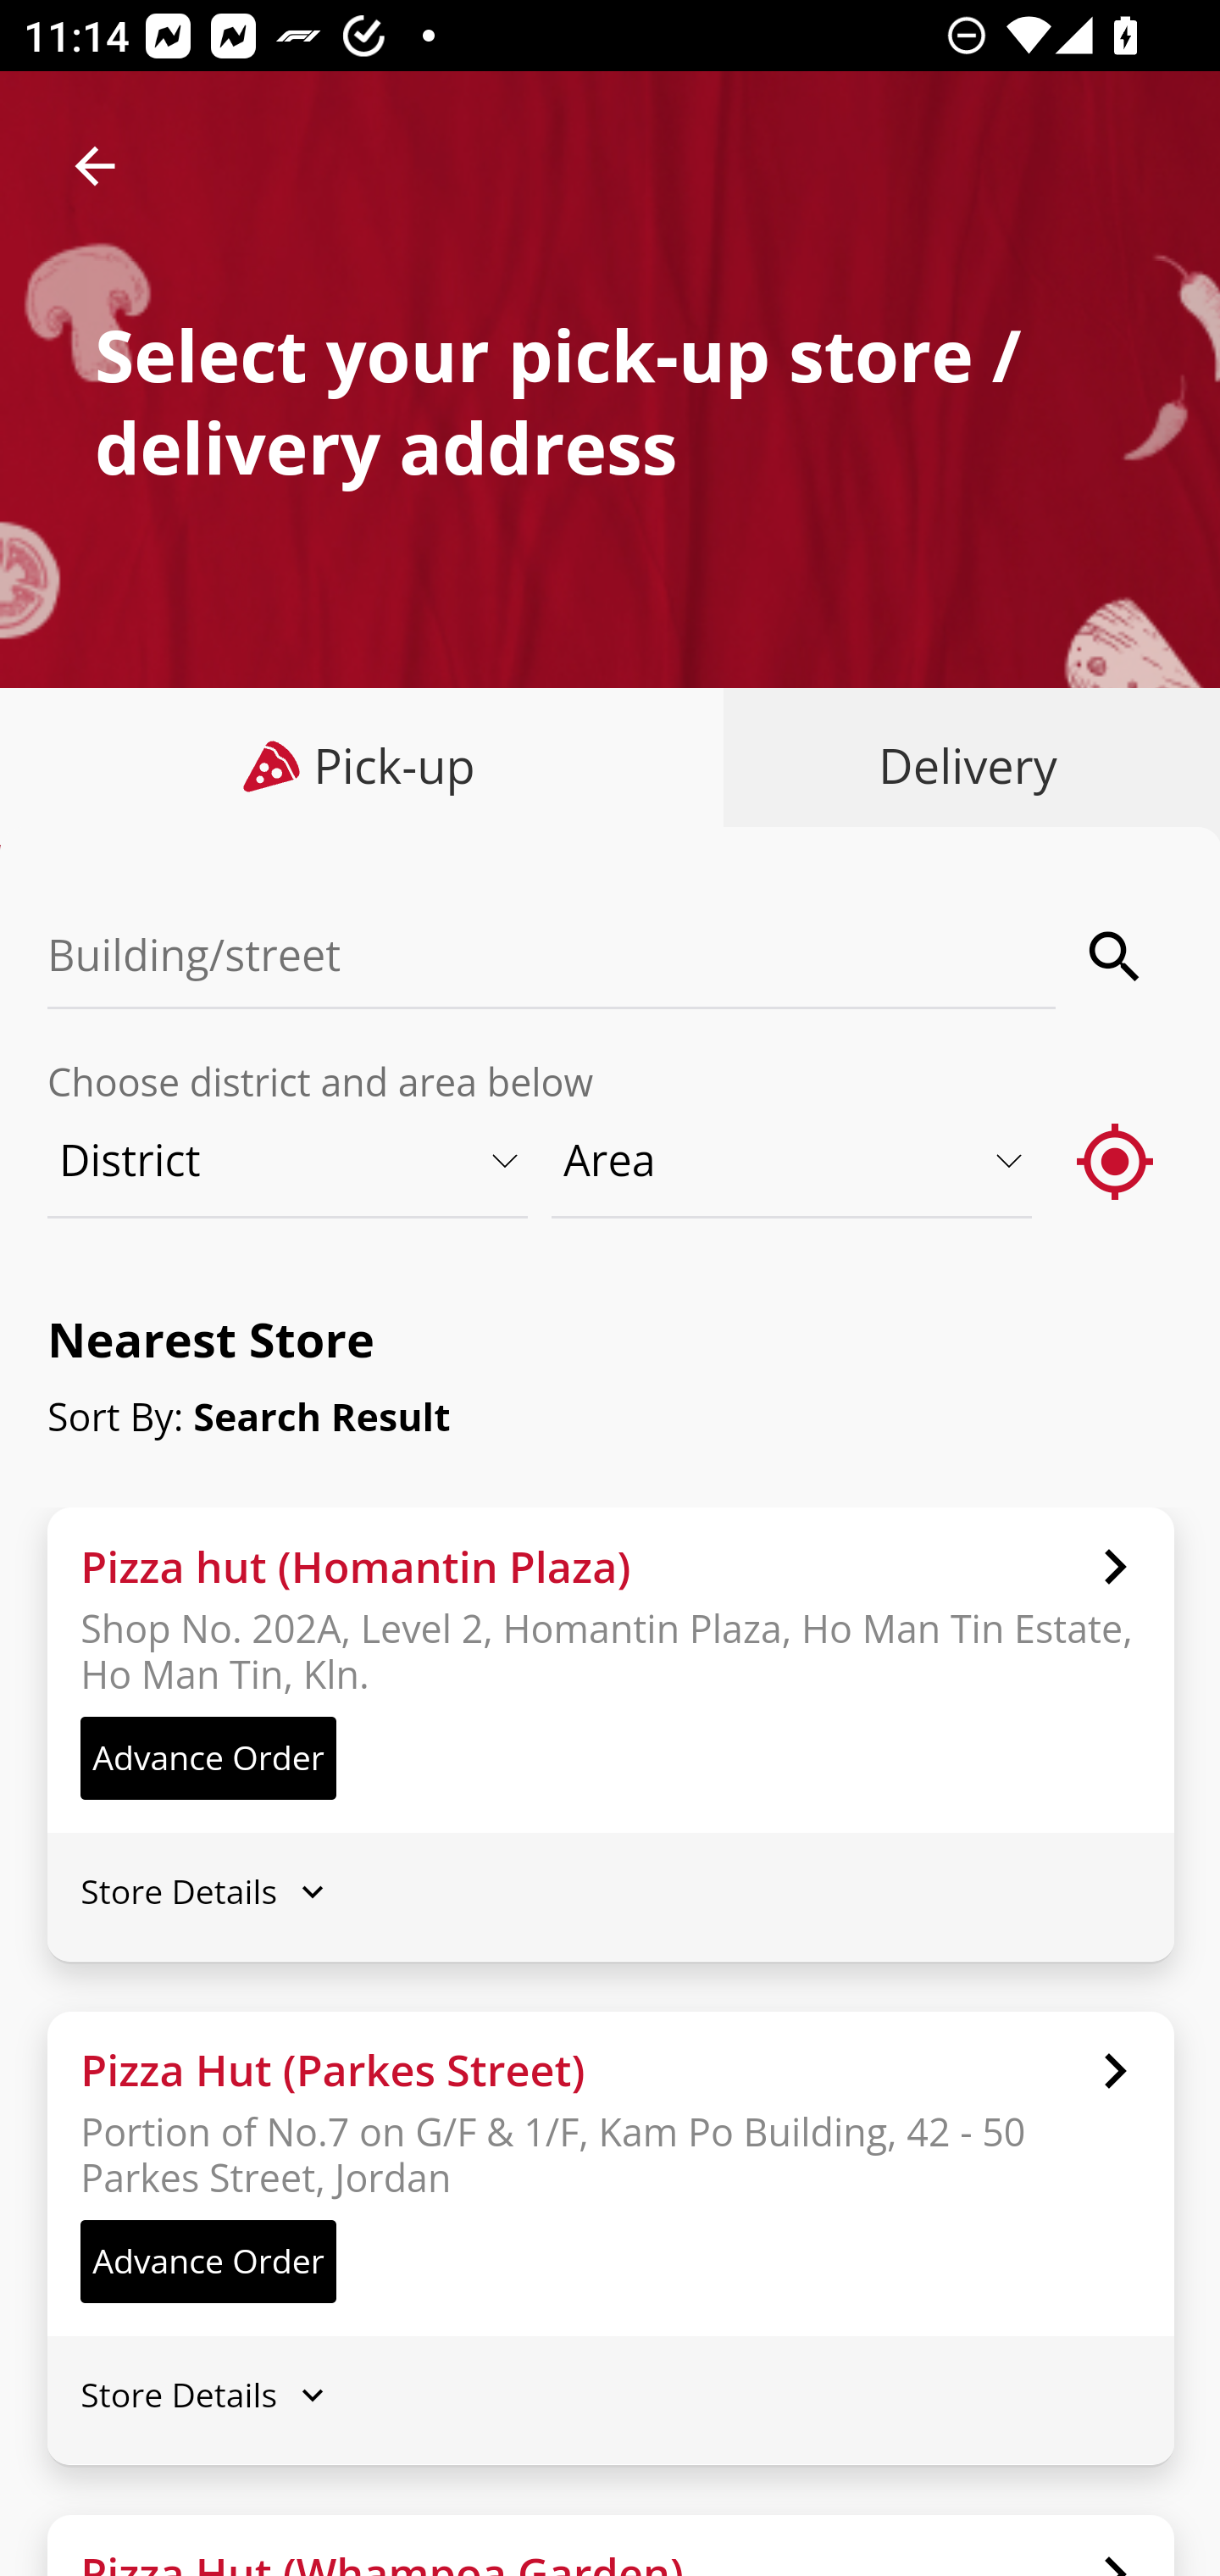 Image resolution: width=1220 pixels, height=2576 pixels. Describe the element at coordinates (1116, 1160) in the screenshot. I see `gps_fixed` at that location.